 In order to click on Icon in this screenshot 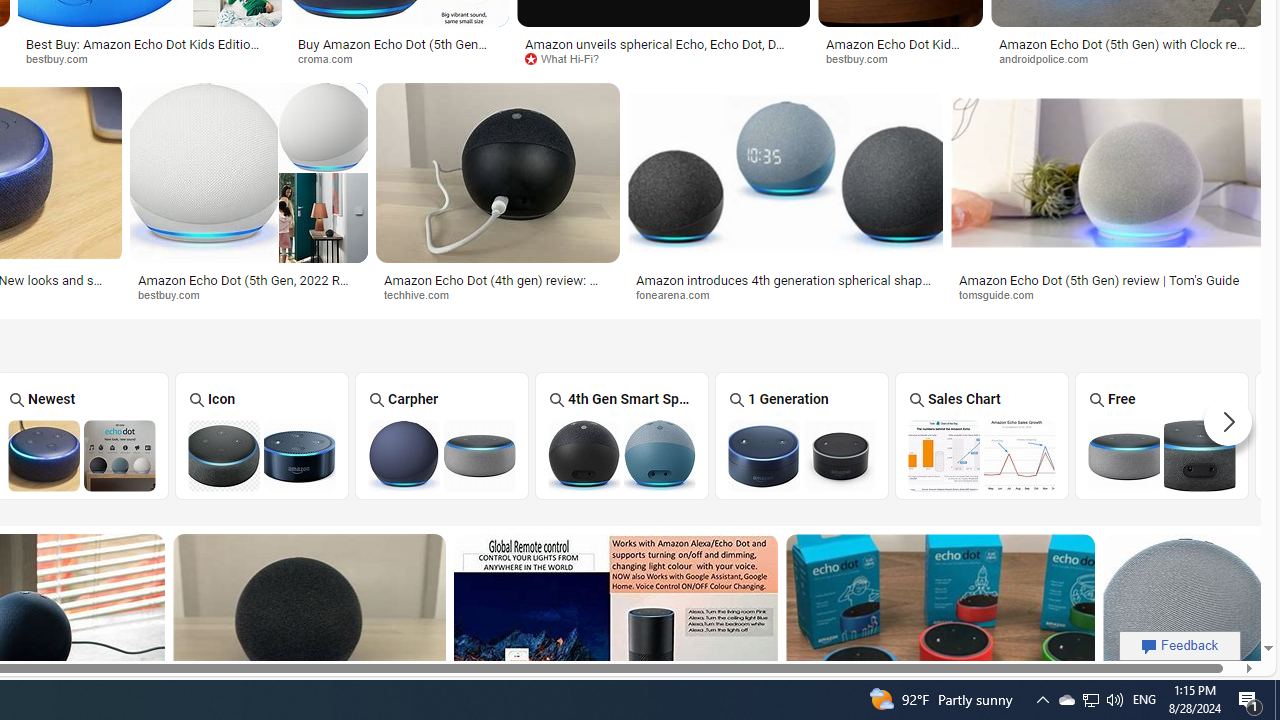, I will do `click(262, 436)`.